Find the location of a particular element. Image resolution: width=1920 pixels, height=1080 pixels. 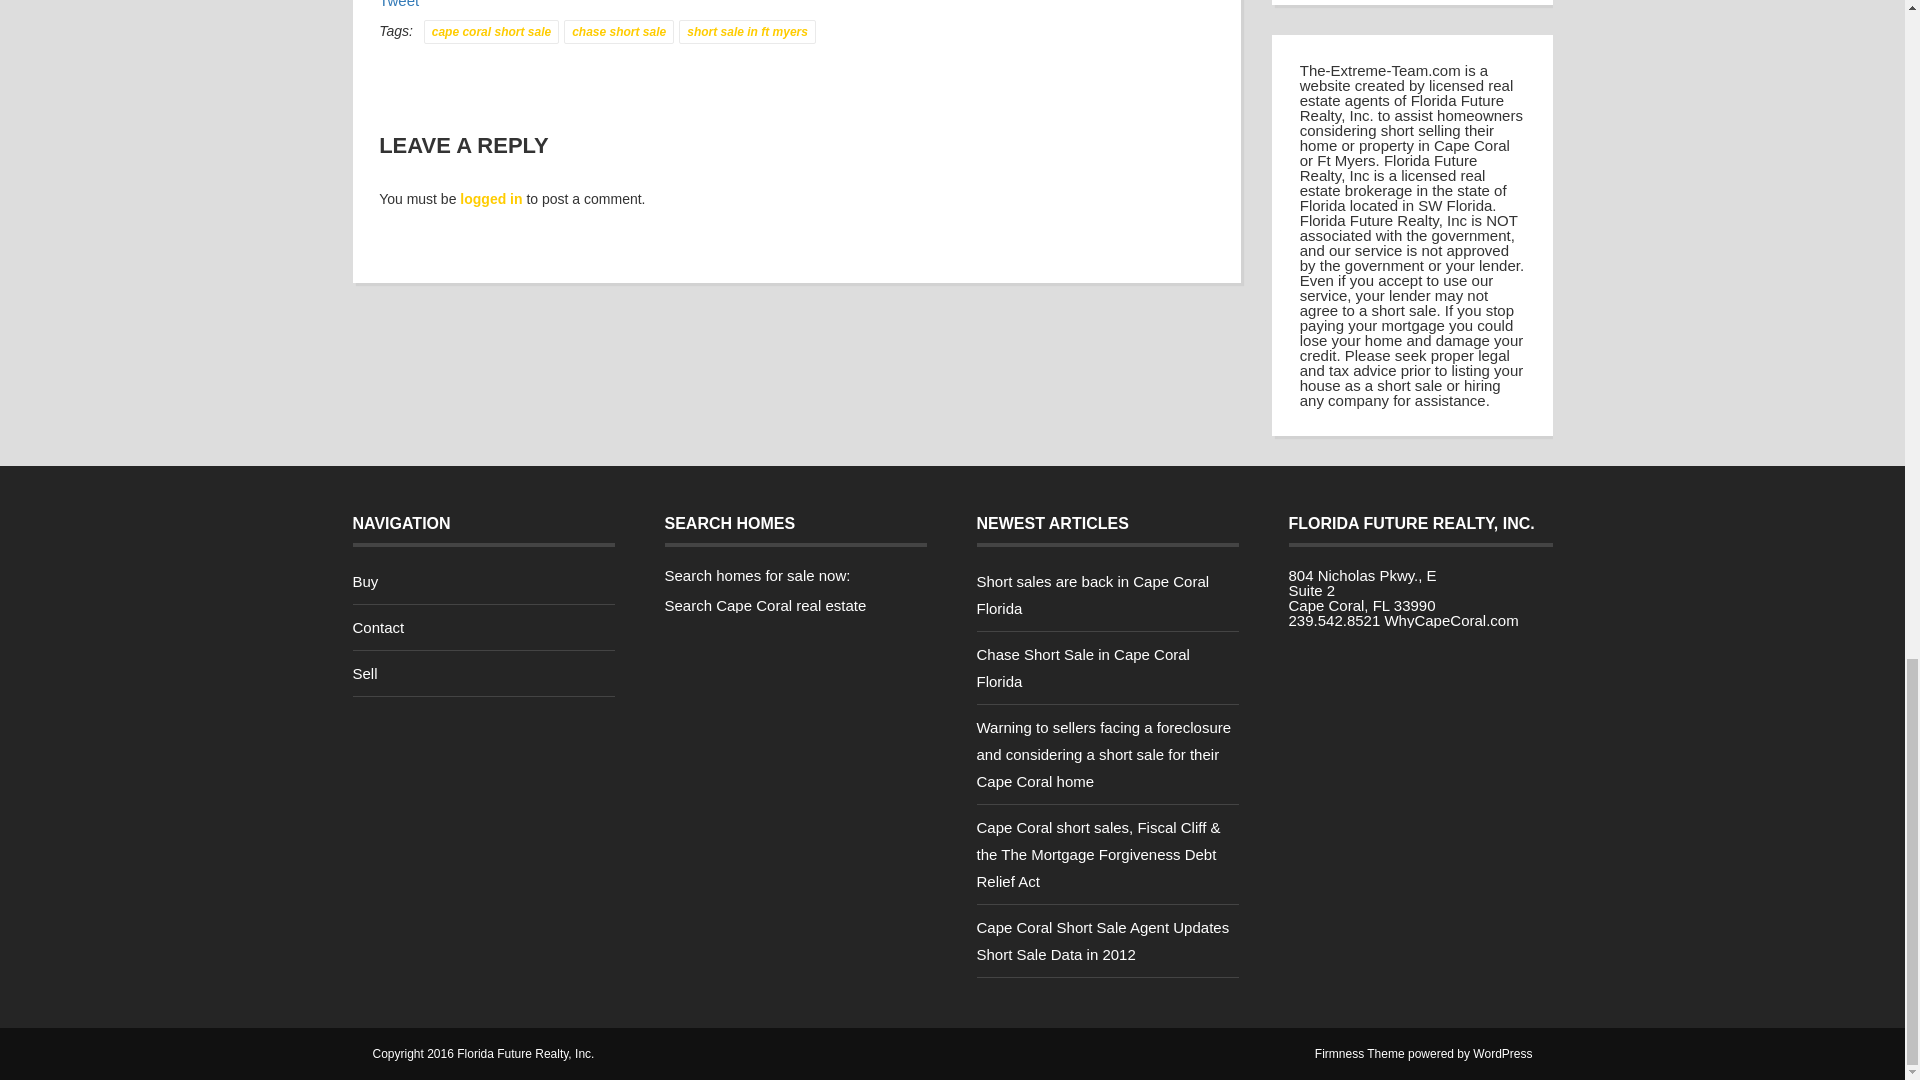

Firmness Theme is located at coordinates (1360, 1053).